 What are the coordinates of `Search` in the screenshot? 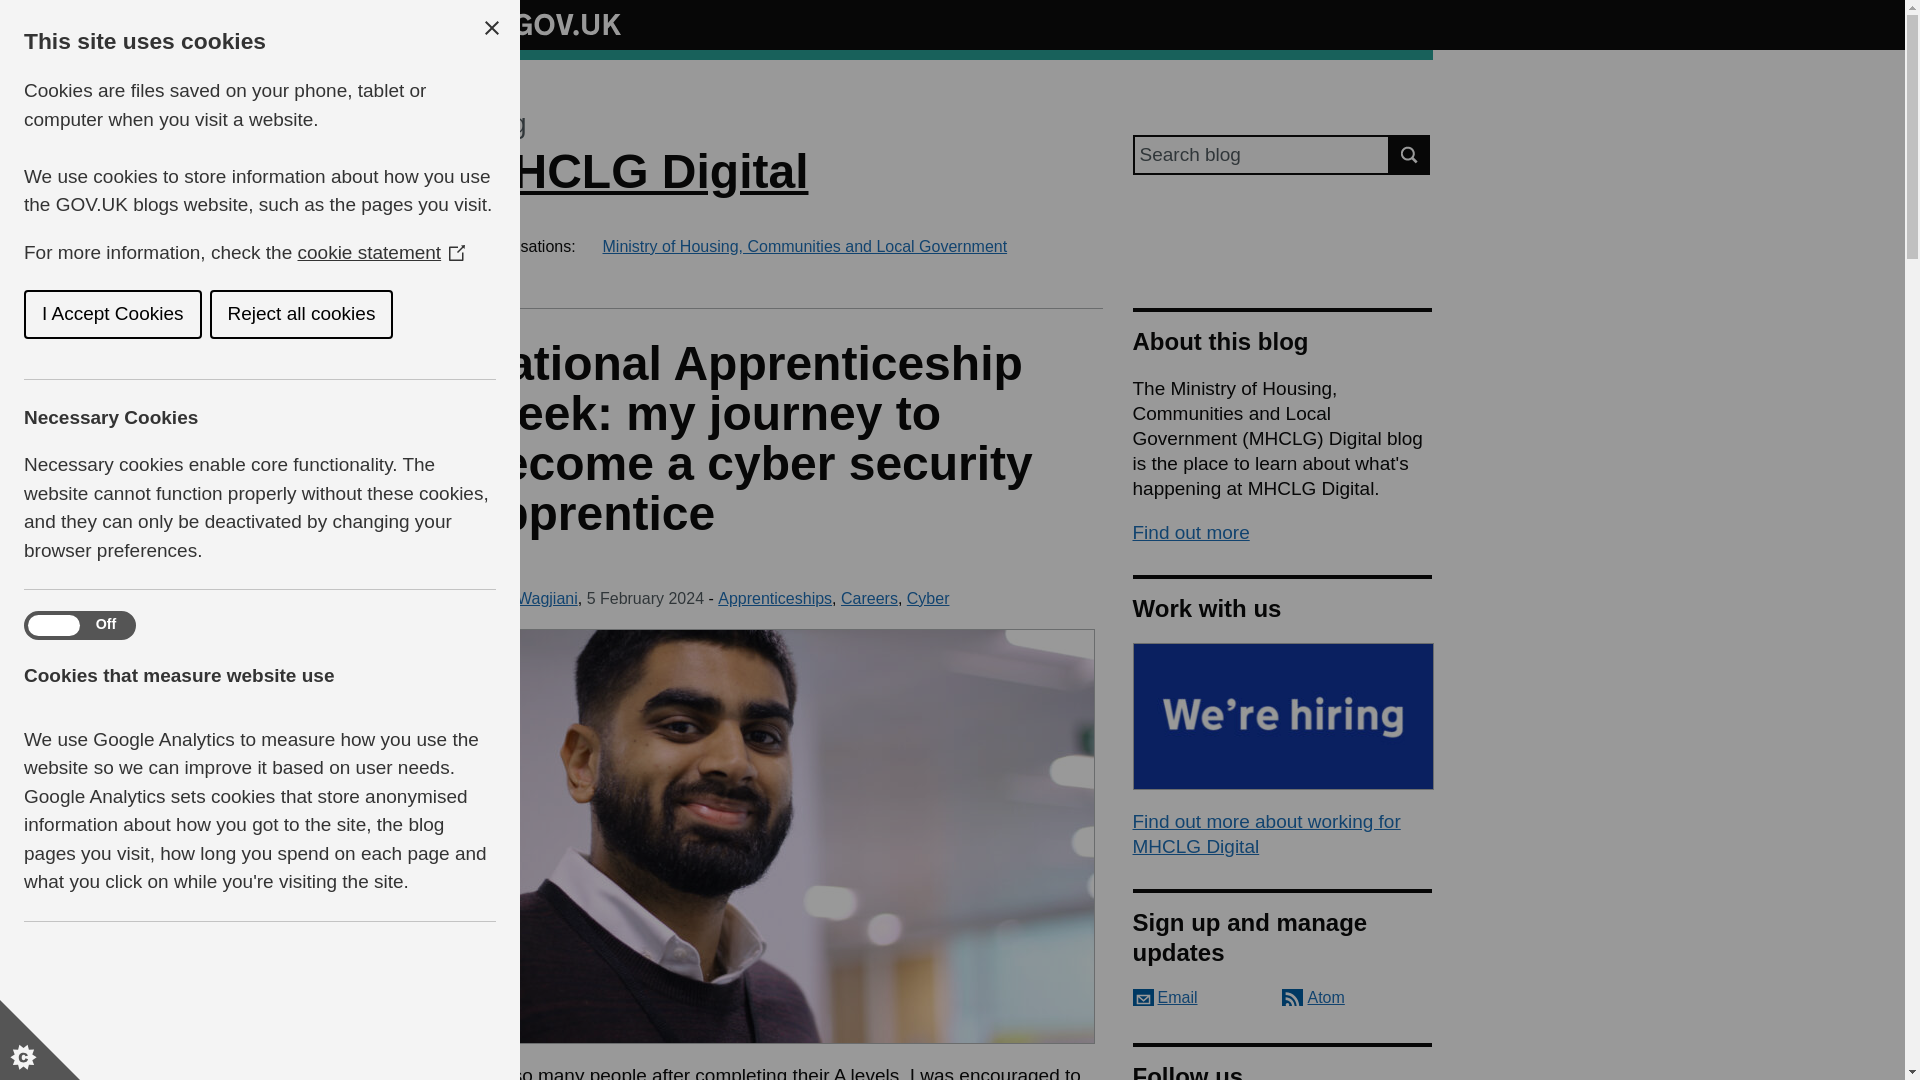 It's located at (1410, 154).